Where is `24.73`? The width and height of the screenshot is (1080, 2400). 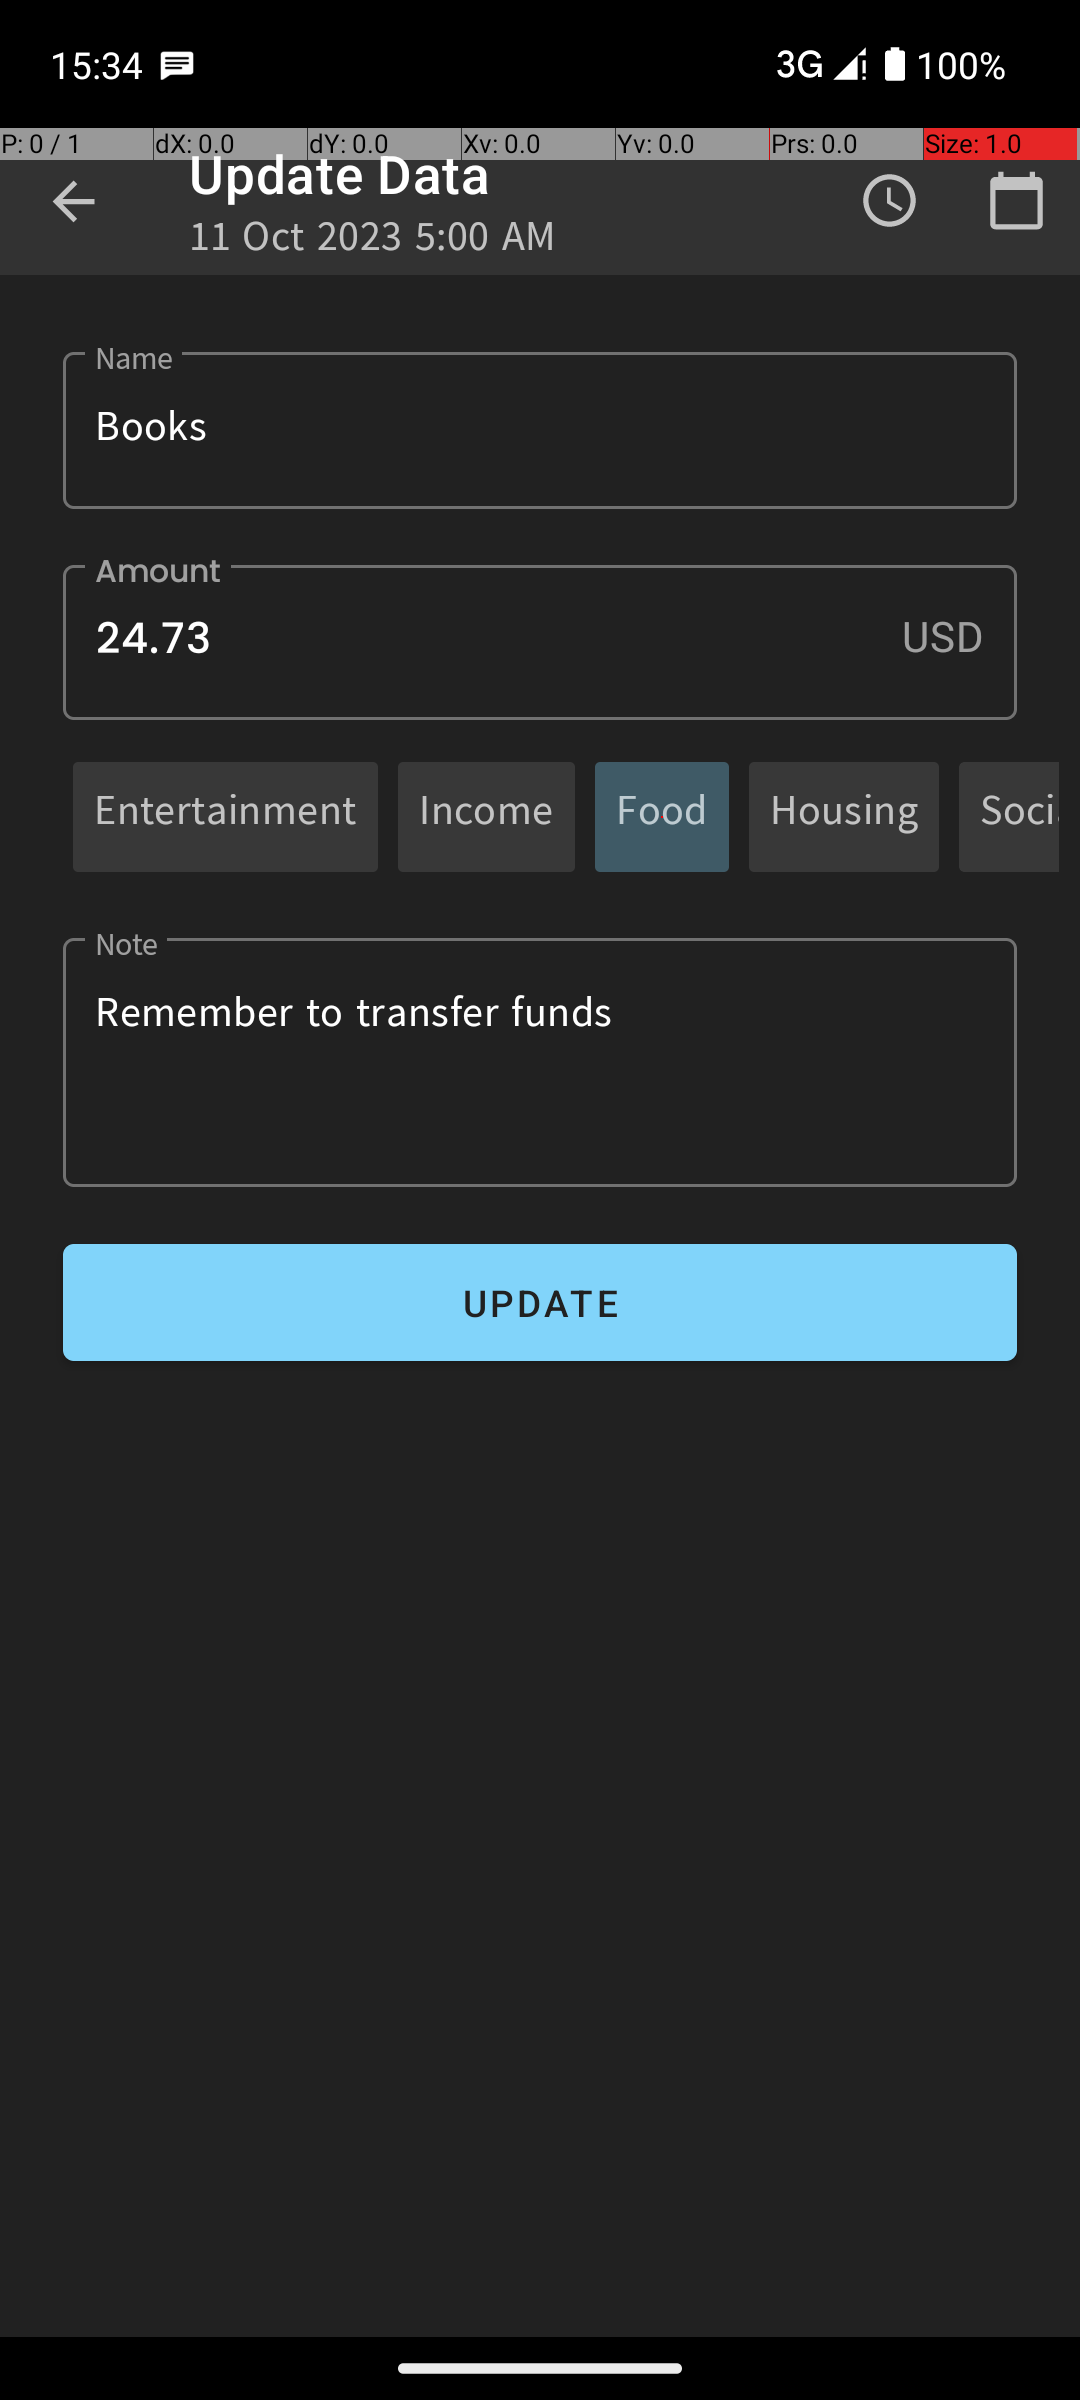
24.73 is located at coordinates (540, 642).